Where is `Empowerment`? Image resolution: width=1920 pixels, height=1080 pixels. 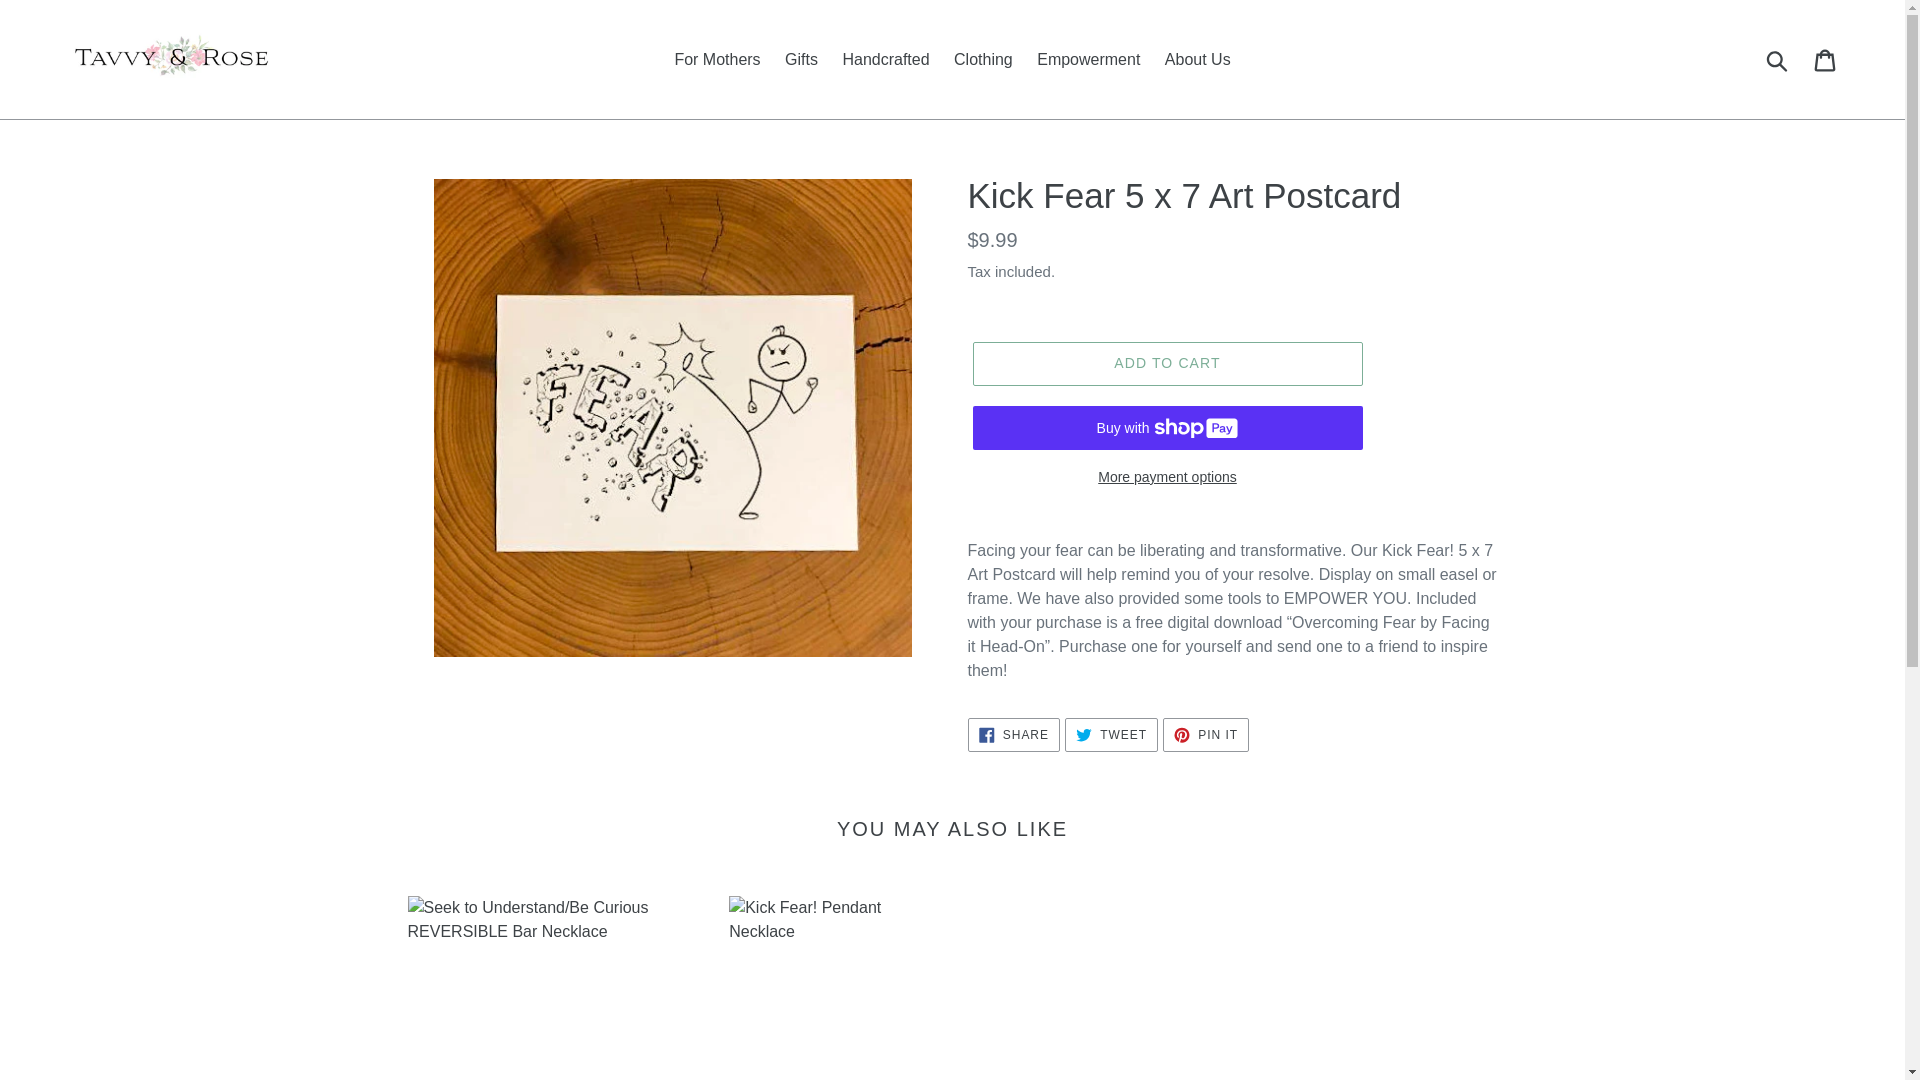
Empowerment is located at coordinates (1111, 734).